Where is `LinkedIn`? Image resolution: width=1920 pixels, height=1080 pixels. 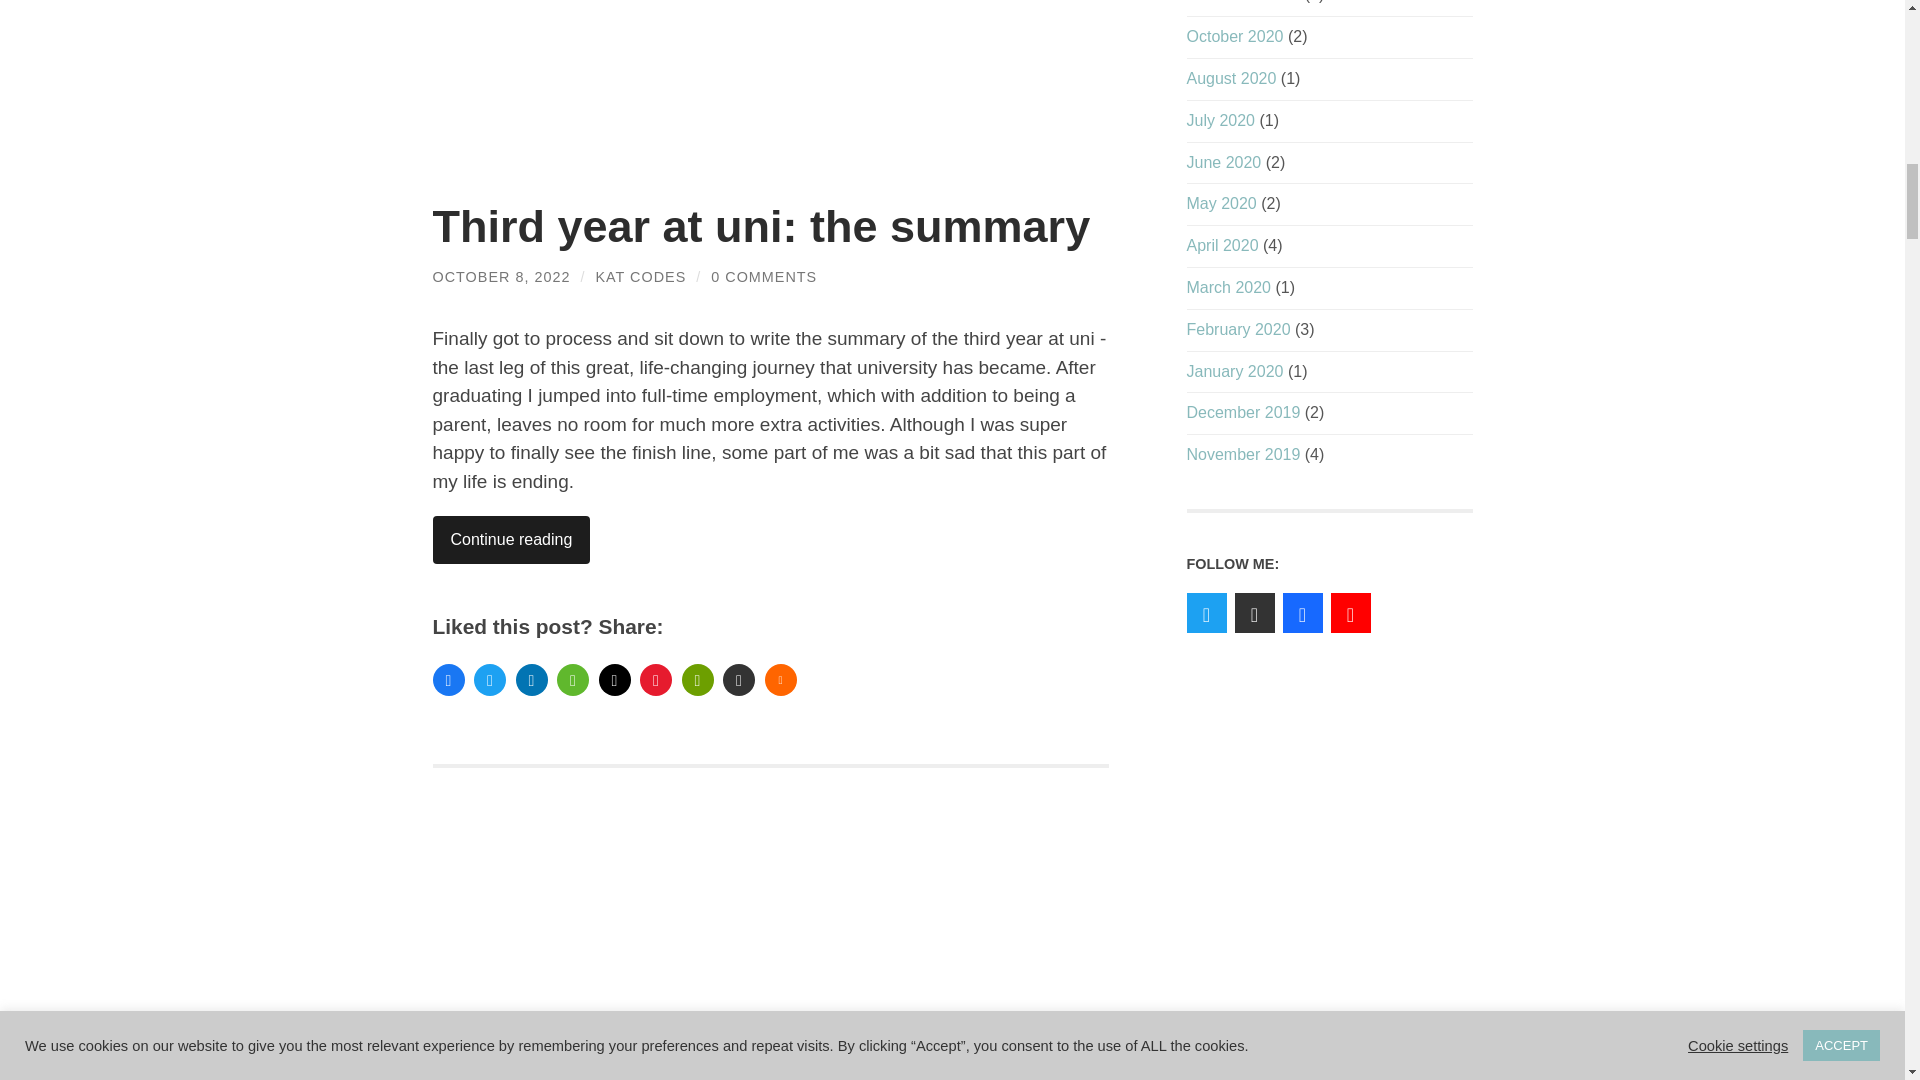 LinkedIn is located at coordinates (532, 680).